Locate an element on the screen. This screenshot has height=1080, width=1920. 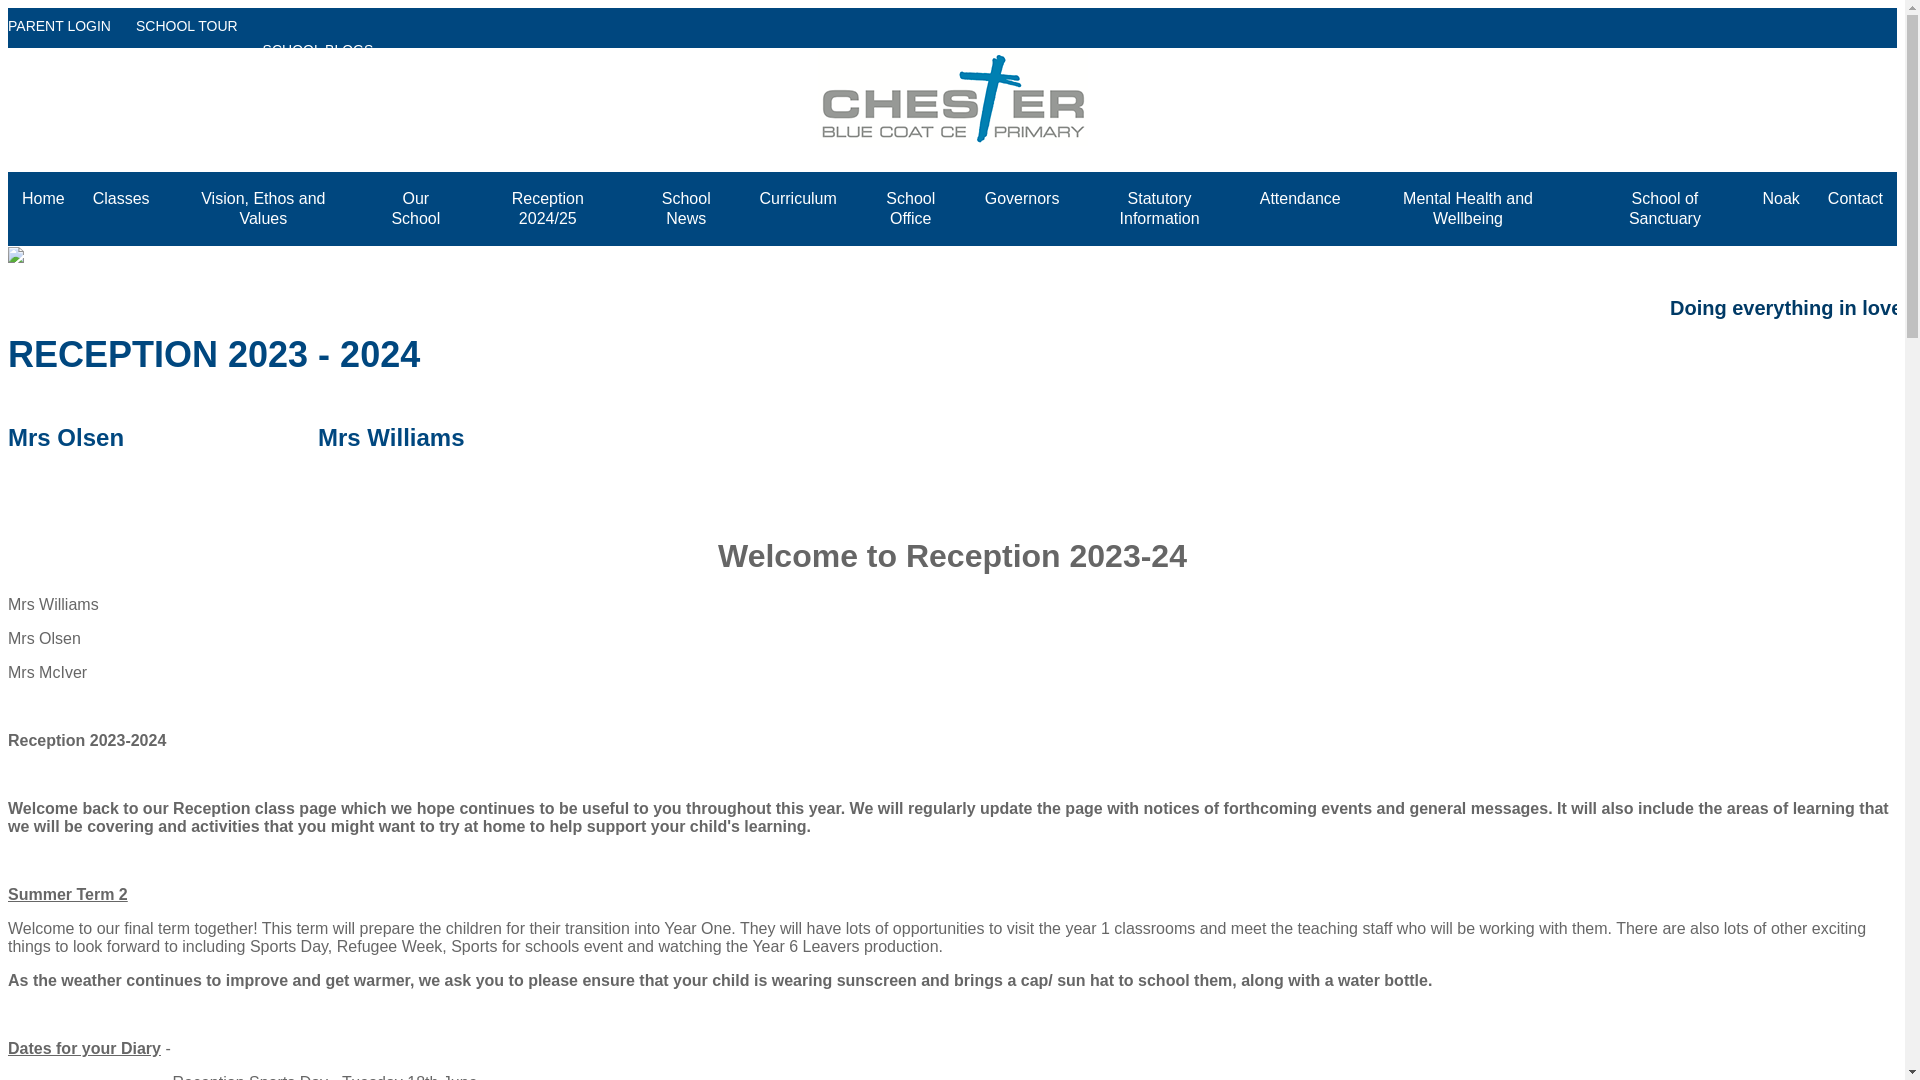
Home is located at coordinates (42, 198).